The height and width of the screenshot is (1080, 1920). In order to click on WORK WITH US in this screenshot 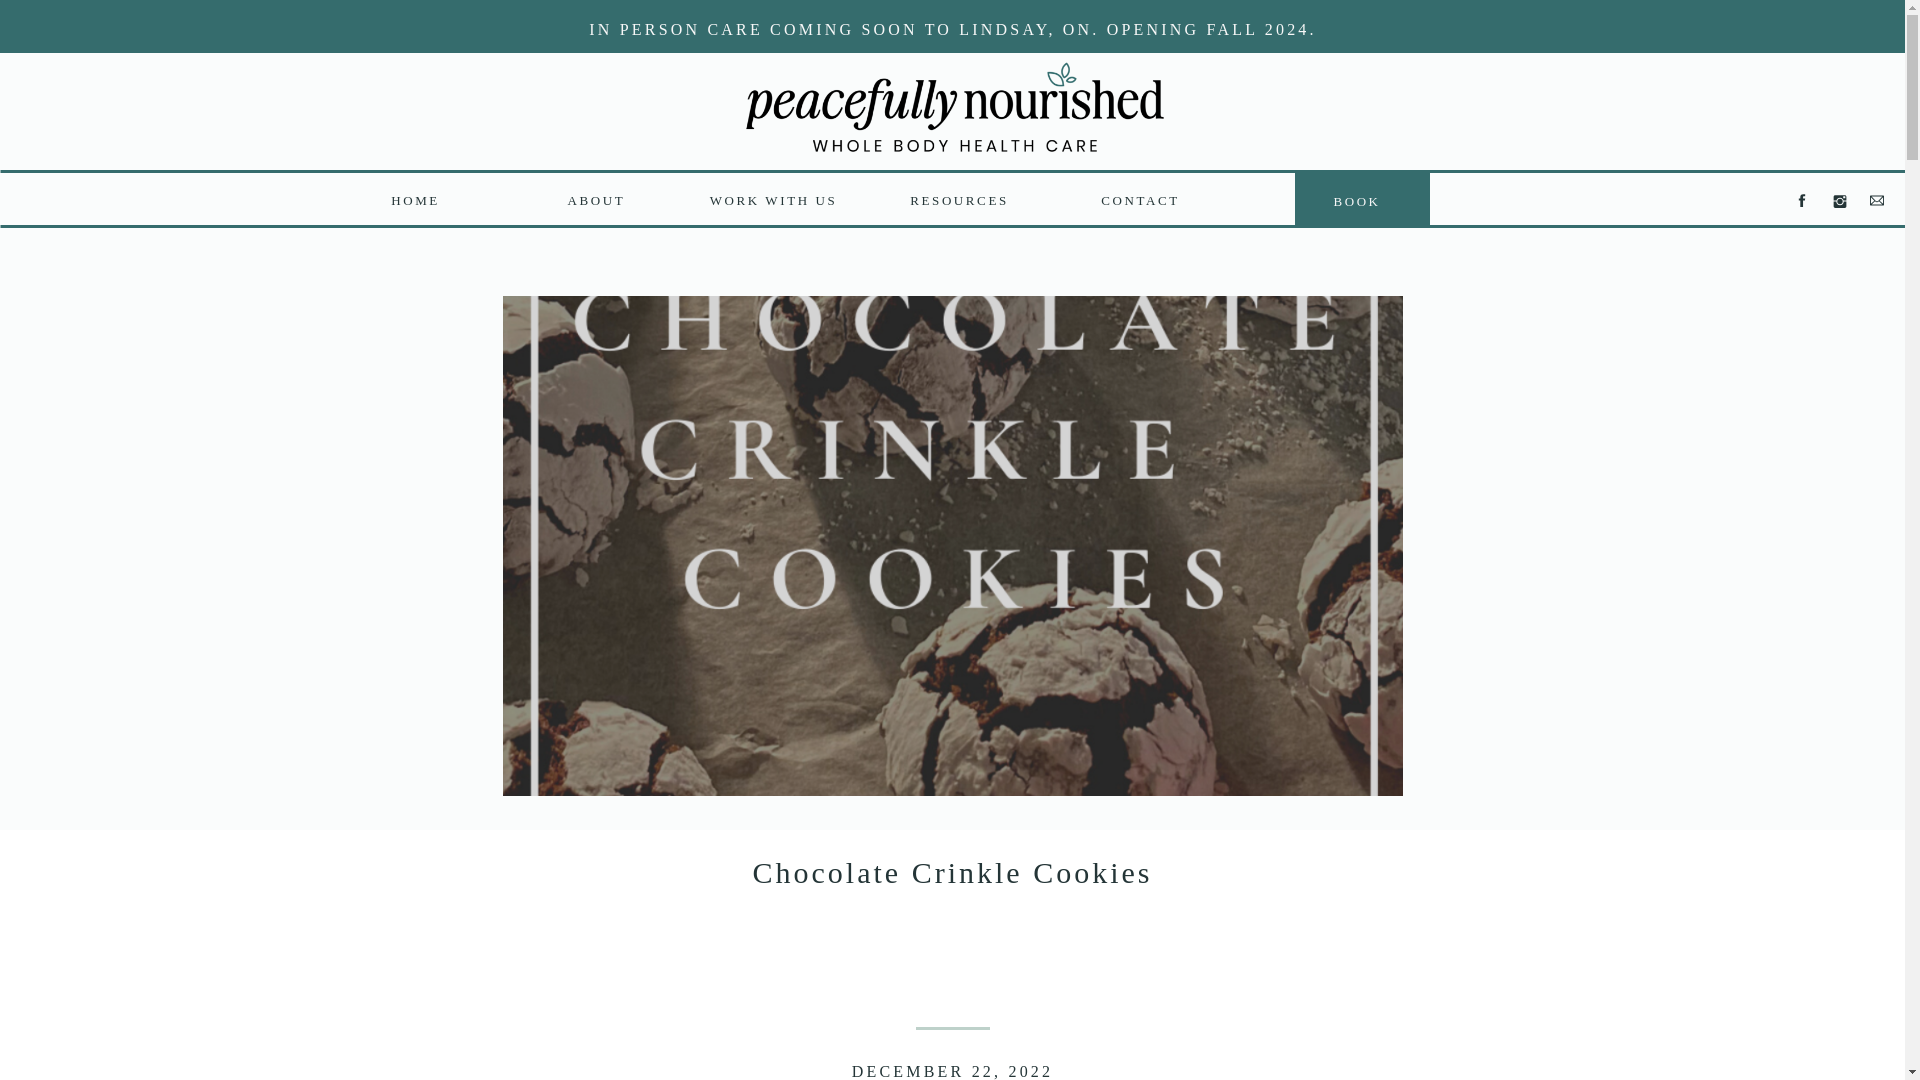, I will do `click(773, 198)`.